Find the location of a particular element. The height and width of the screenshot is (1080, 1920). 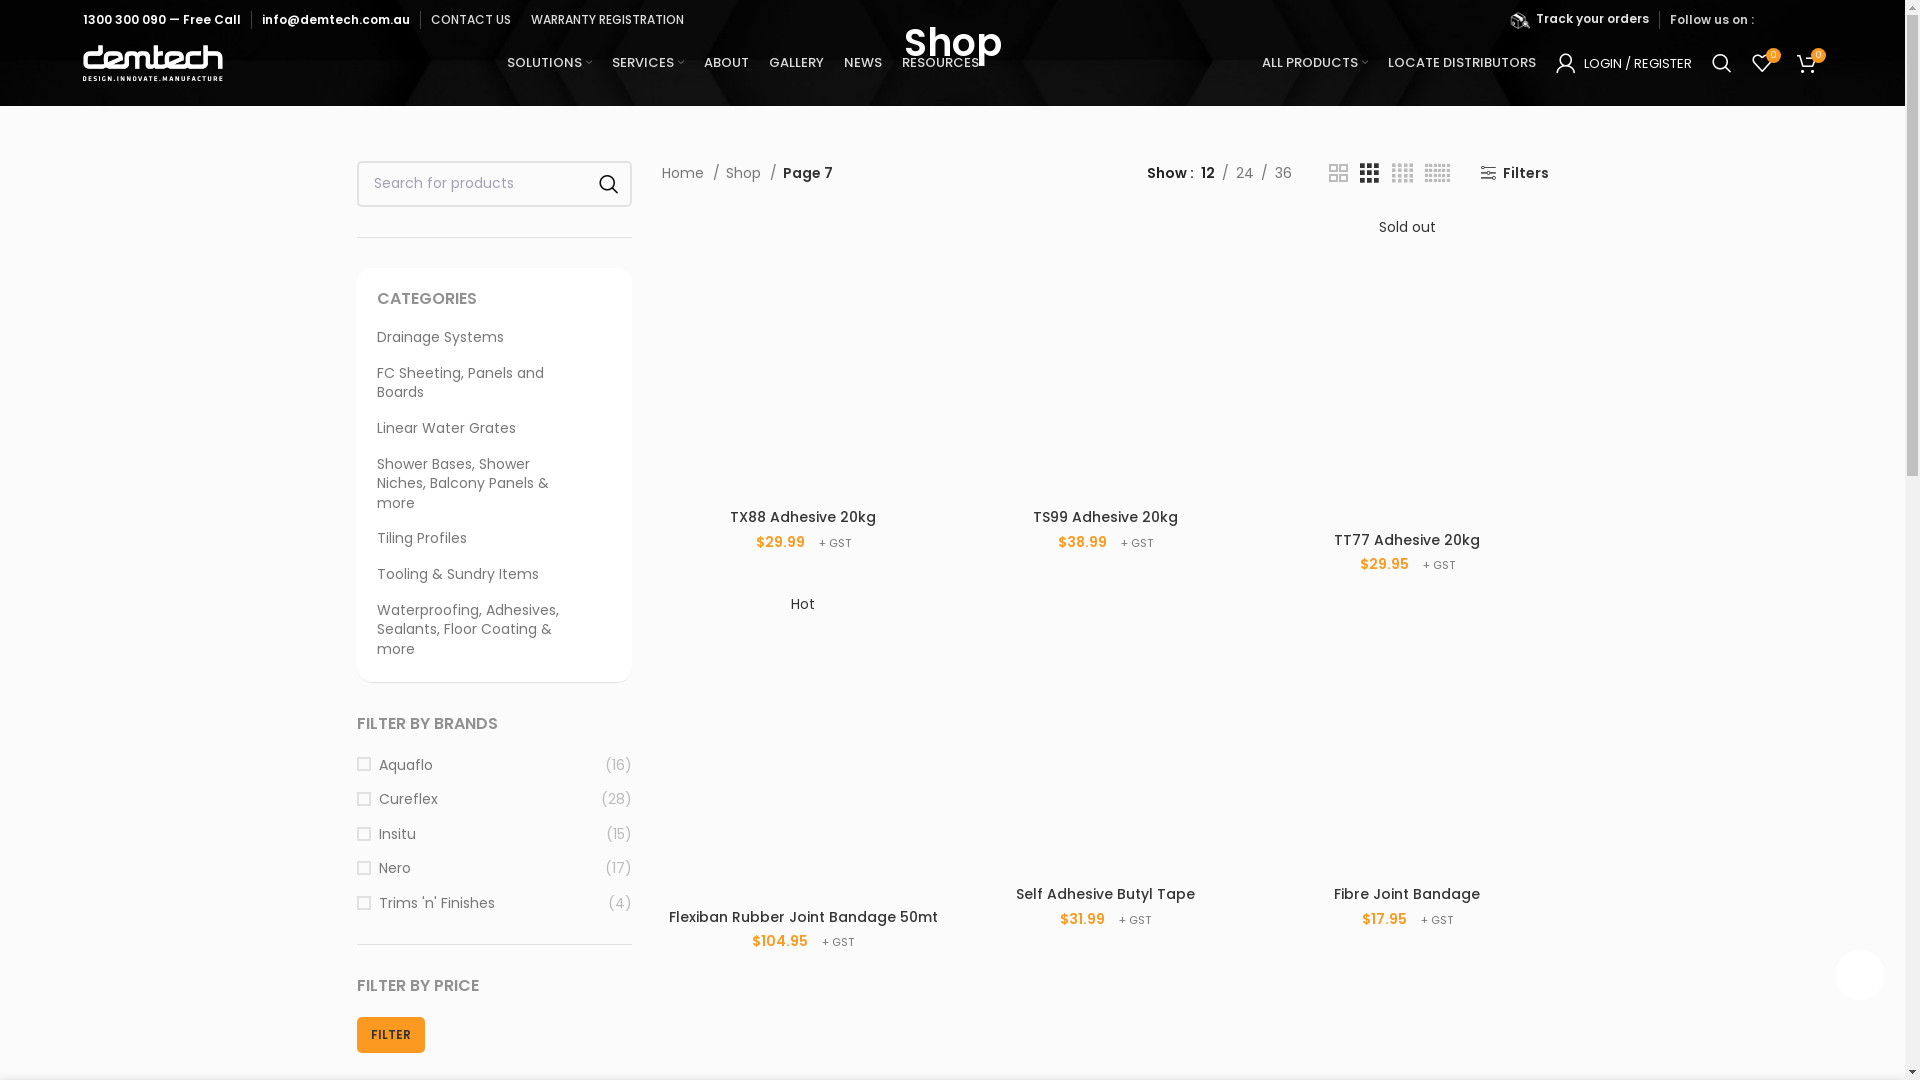

SEARCH is located at coordinates (609, 184).